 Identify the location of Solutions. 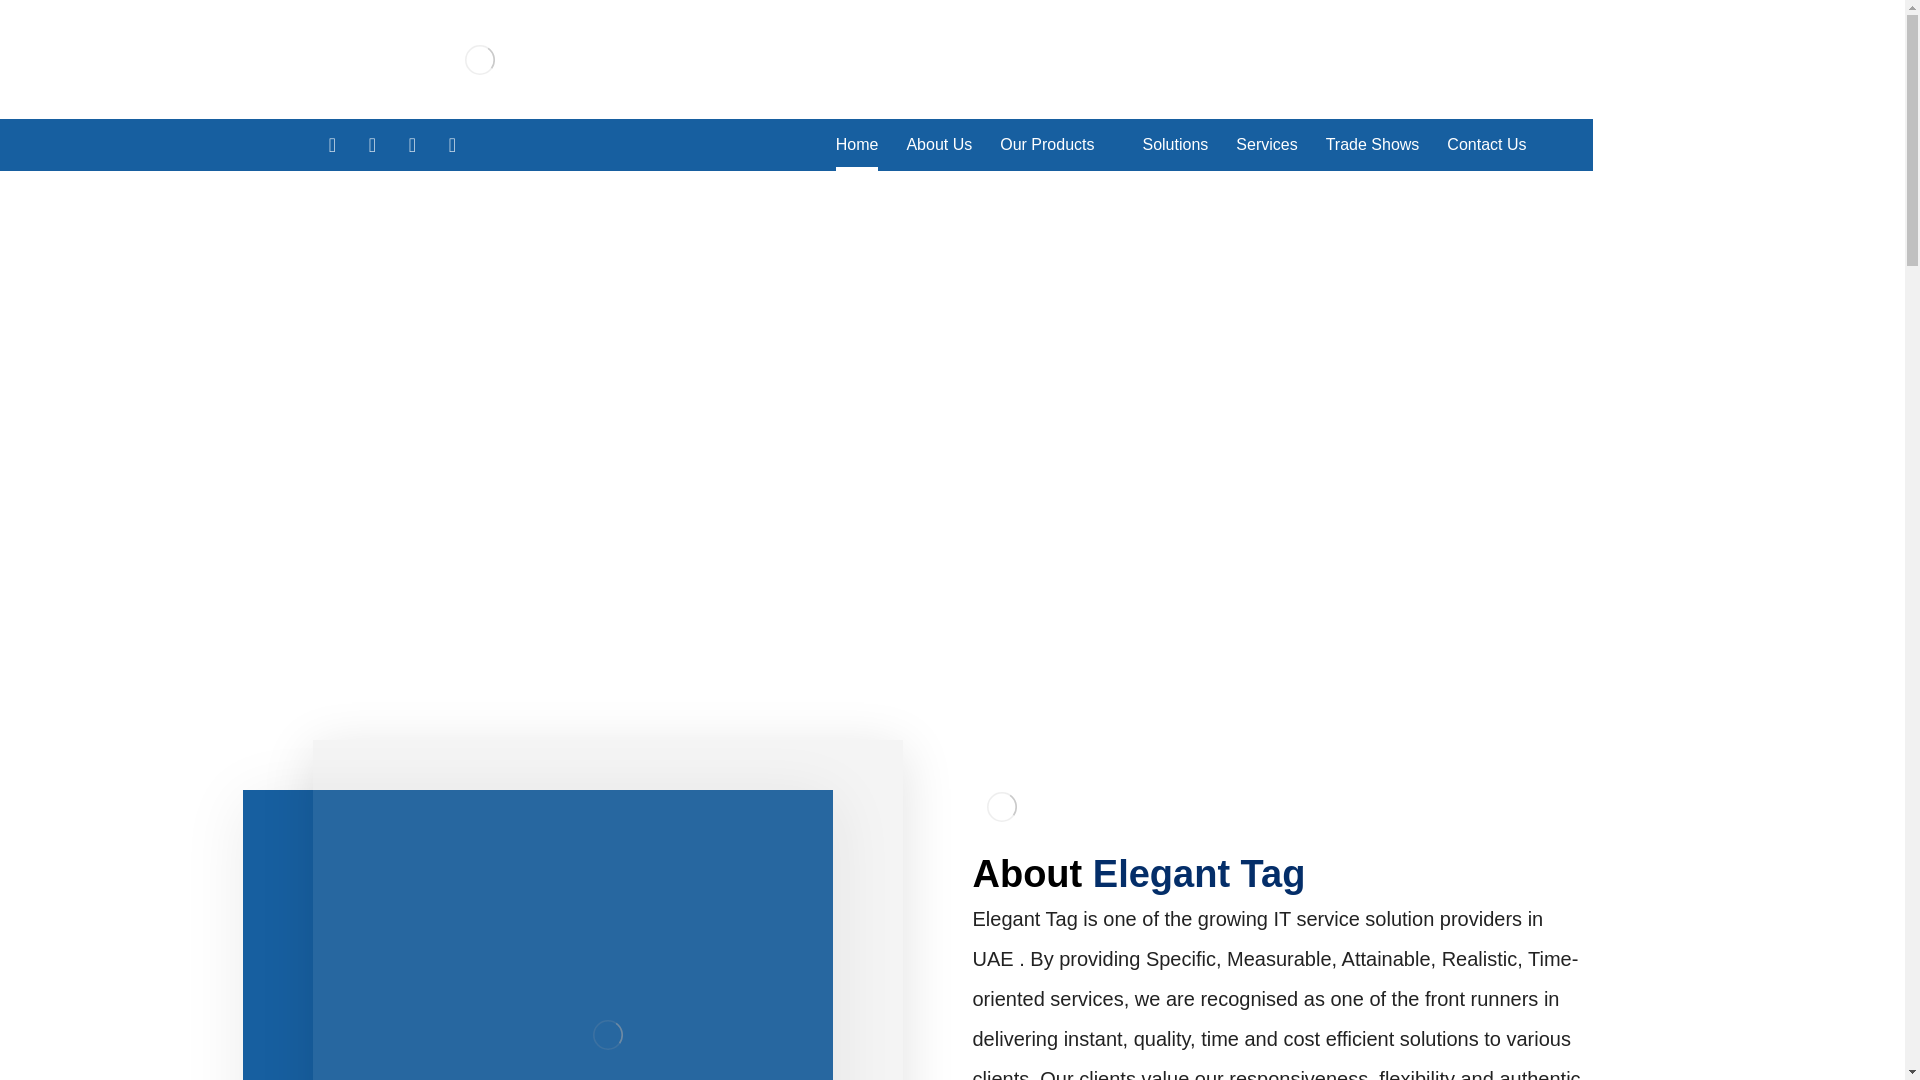
(1174, 144).